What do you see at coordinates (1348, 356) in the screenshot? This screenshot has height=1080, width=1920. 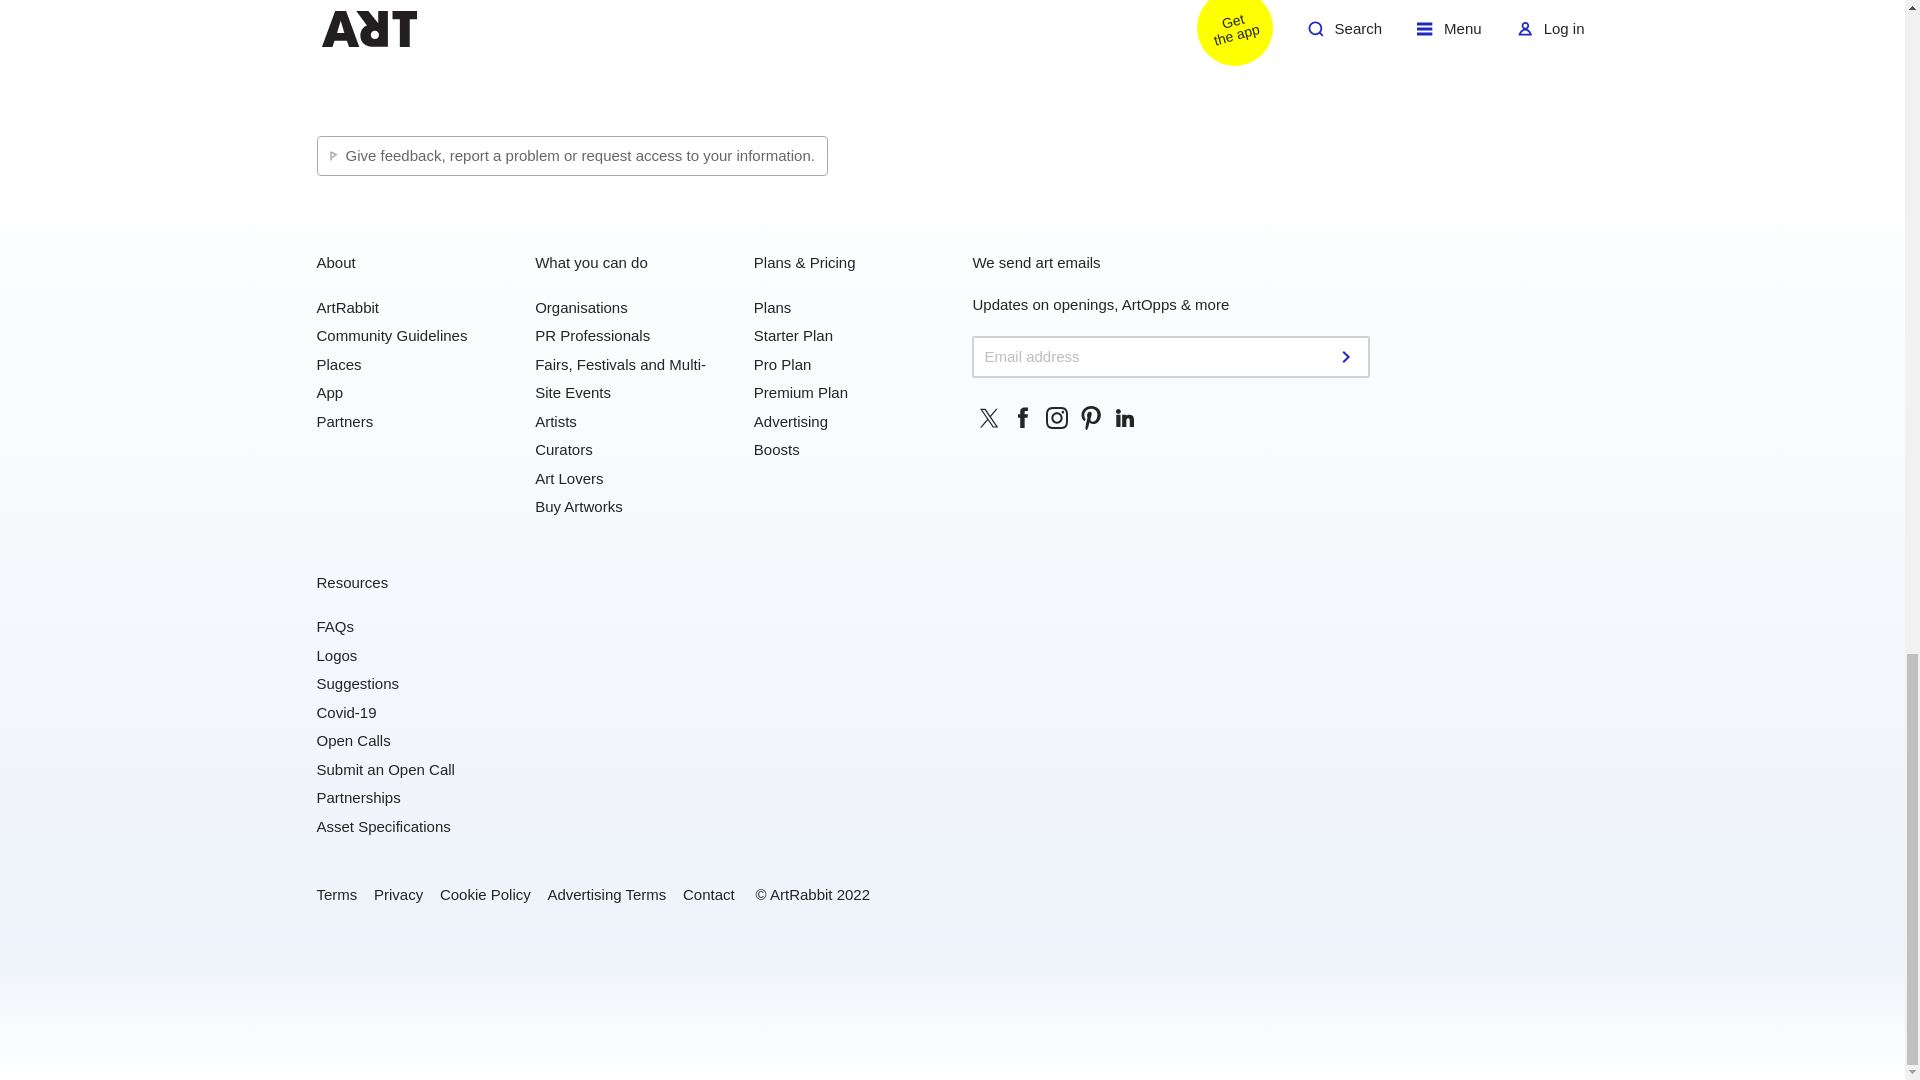 I see `submit` at bounding box center [1348, 356].